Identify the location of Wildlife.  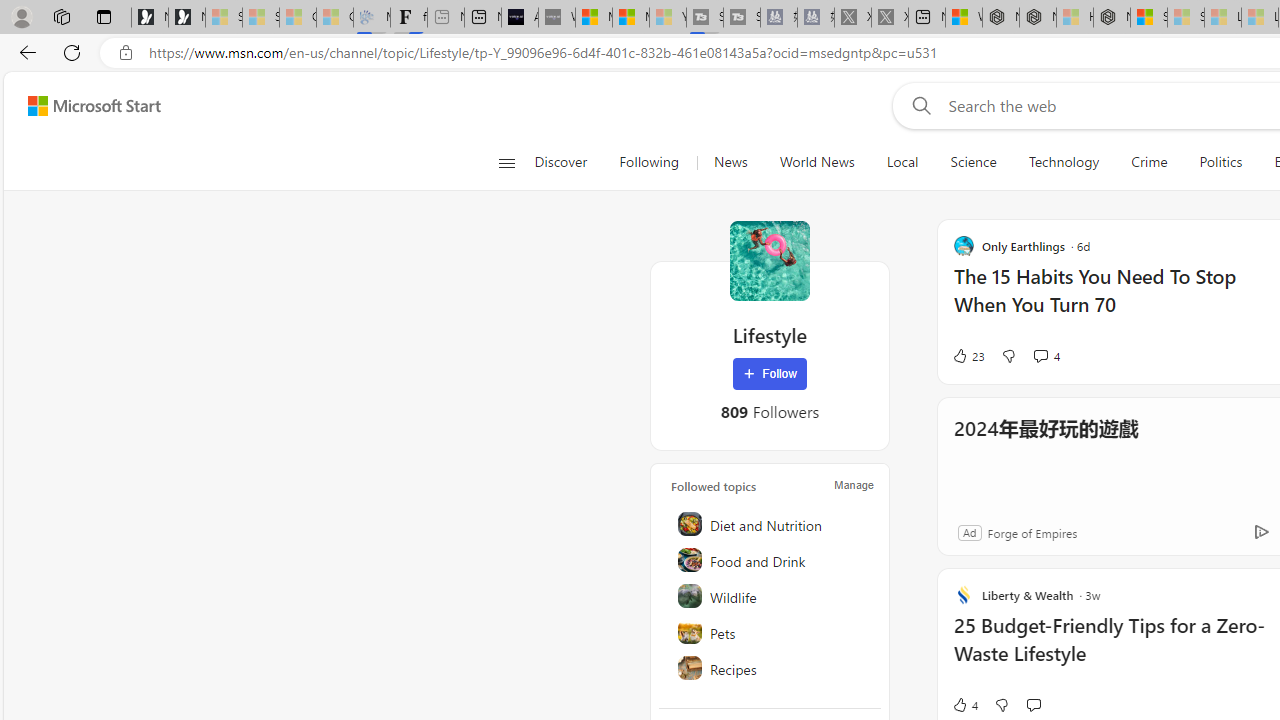
(771, 596).